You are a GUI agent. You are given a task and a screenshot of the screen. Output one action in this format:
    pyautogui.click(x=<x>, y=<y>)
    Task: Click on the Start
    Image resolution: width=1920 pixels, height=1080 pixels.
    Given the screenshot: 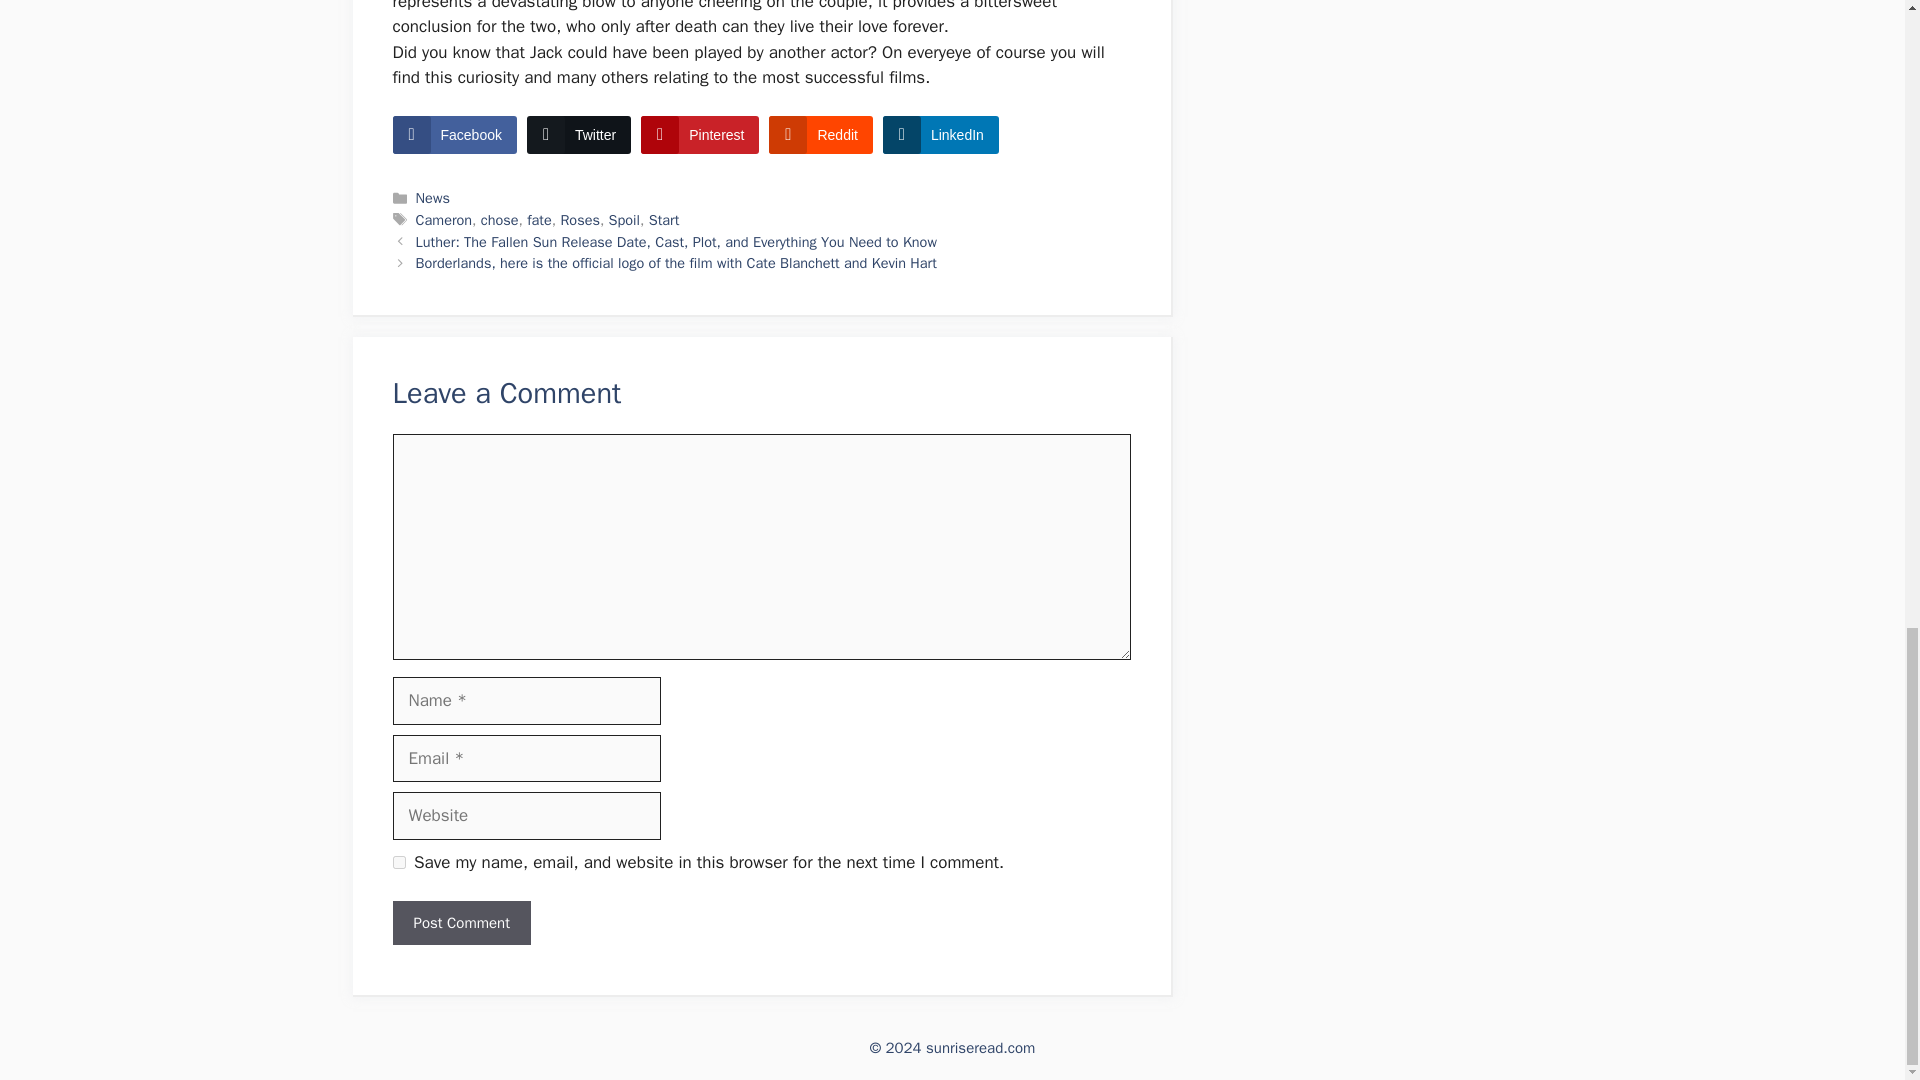 What is the action you would take?
    pyautogui.click(x=664, y=219)
    